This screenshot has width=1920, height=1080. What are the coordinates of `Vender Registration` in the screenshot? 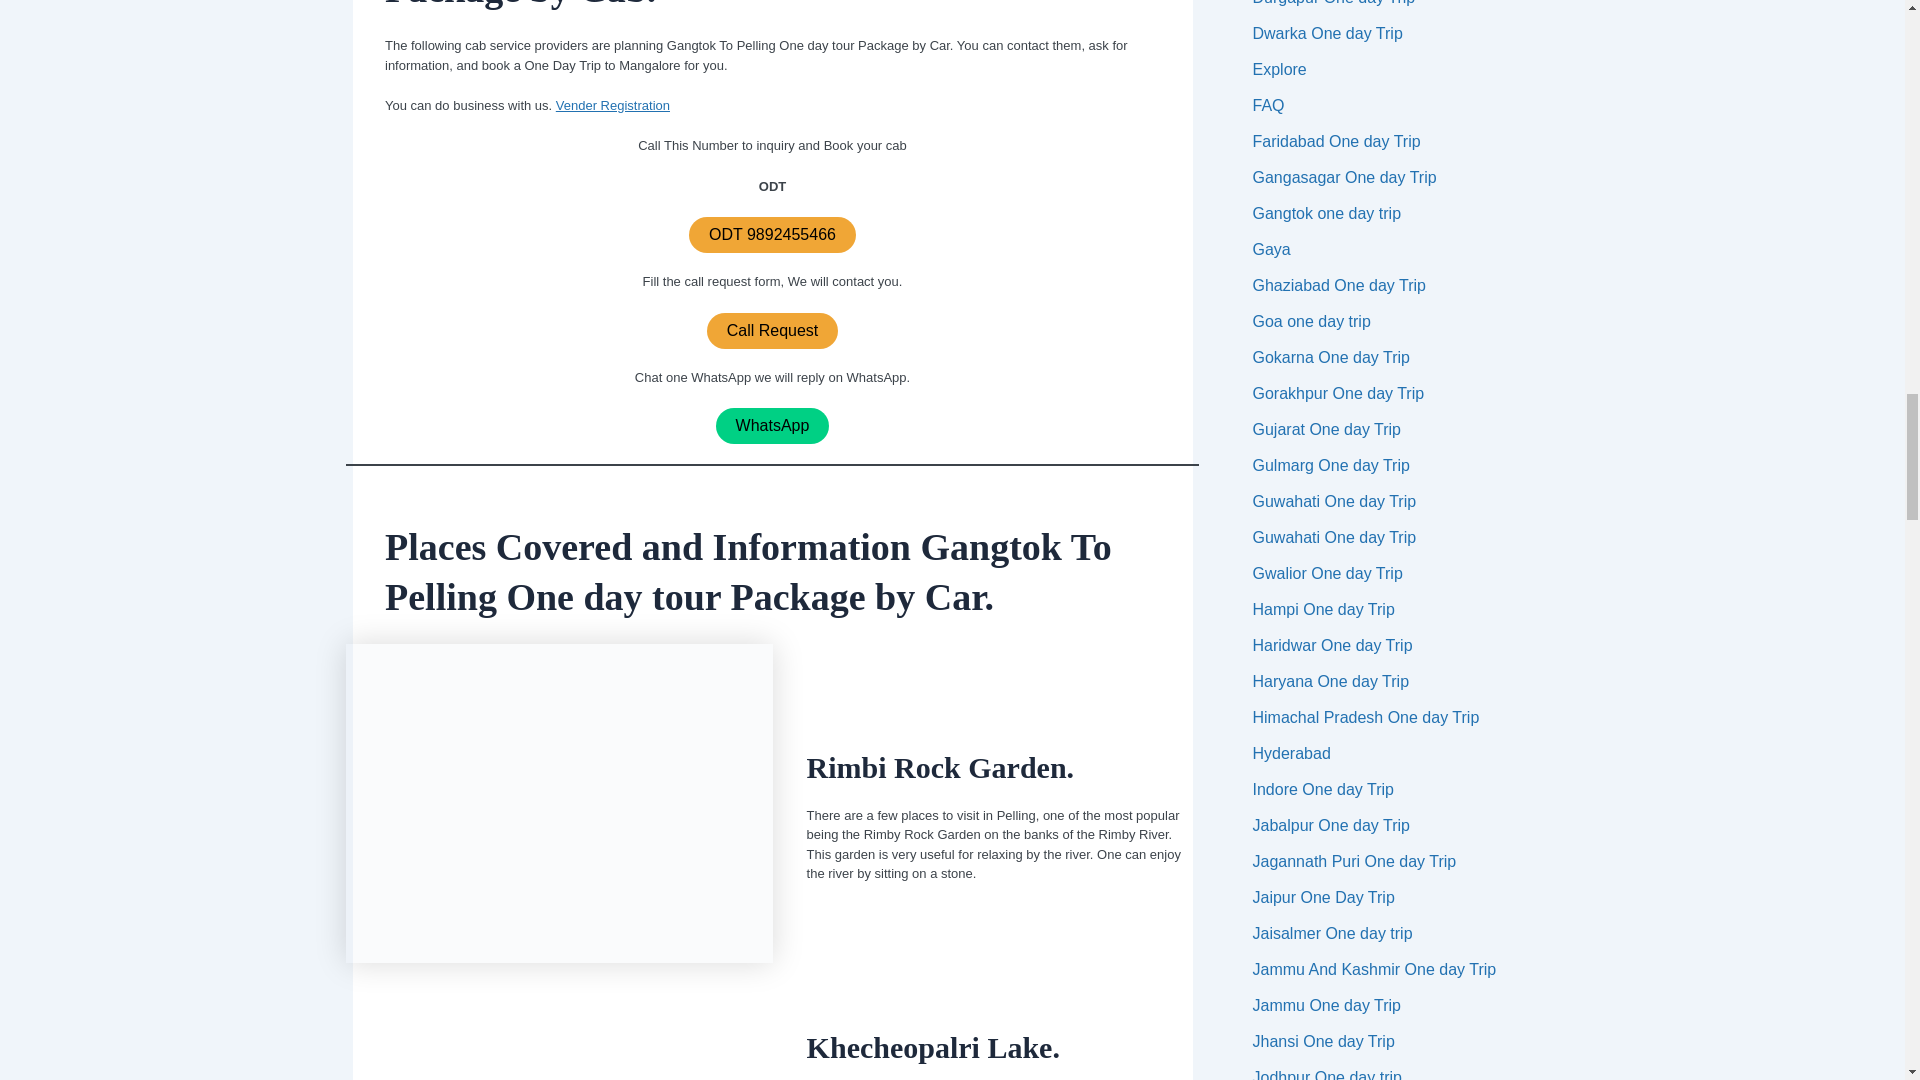 It's located at (613, 106).